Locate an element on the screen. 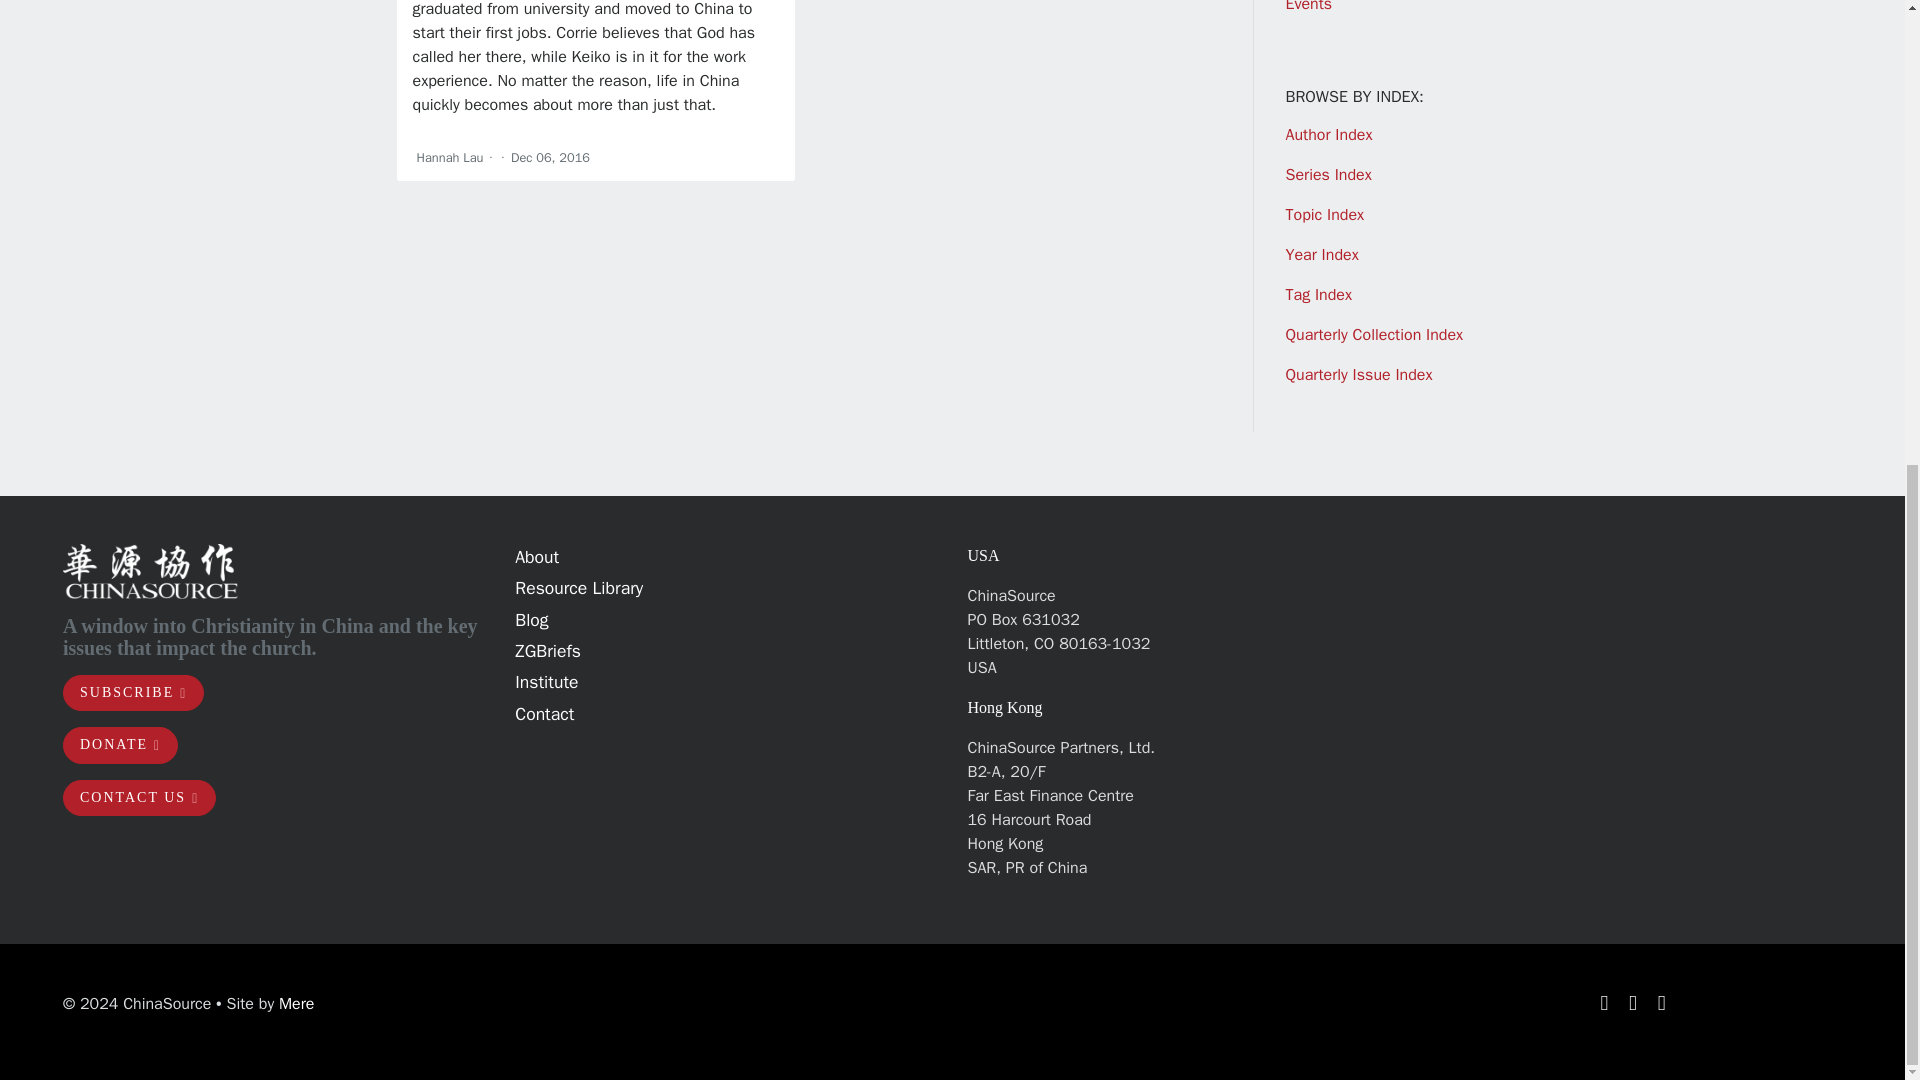  Year Index is located at coordinates (1322, 254).